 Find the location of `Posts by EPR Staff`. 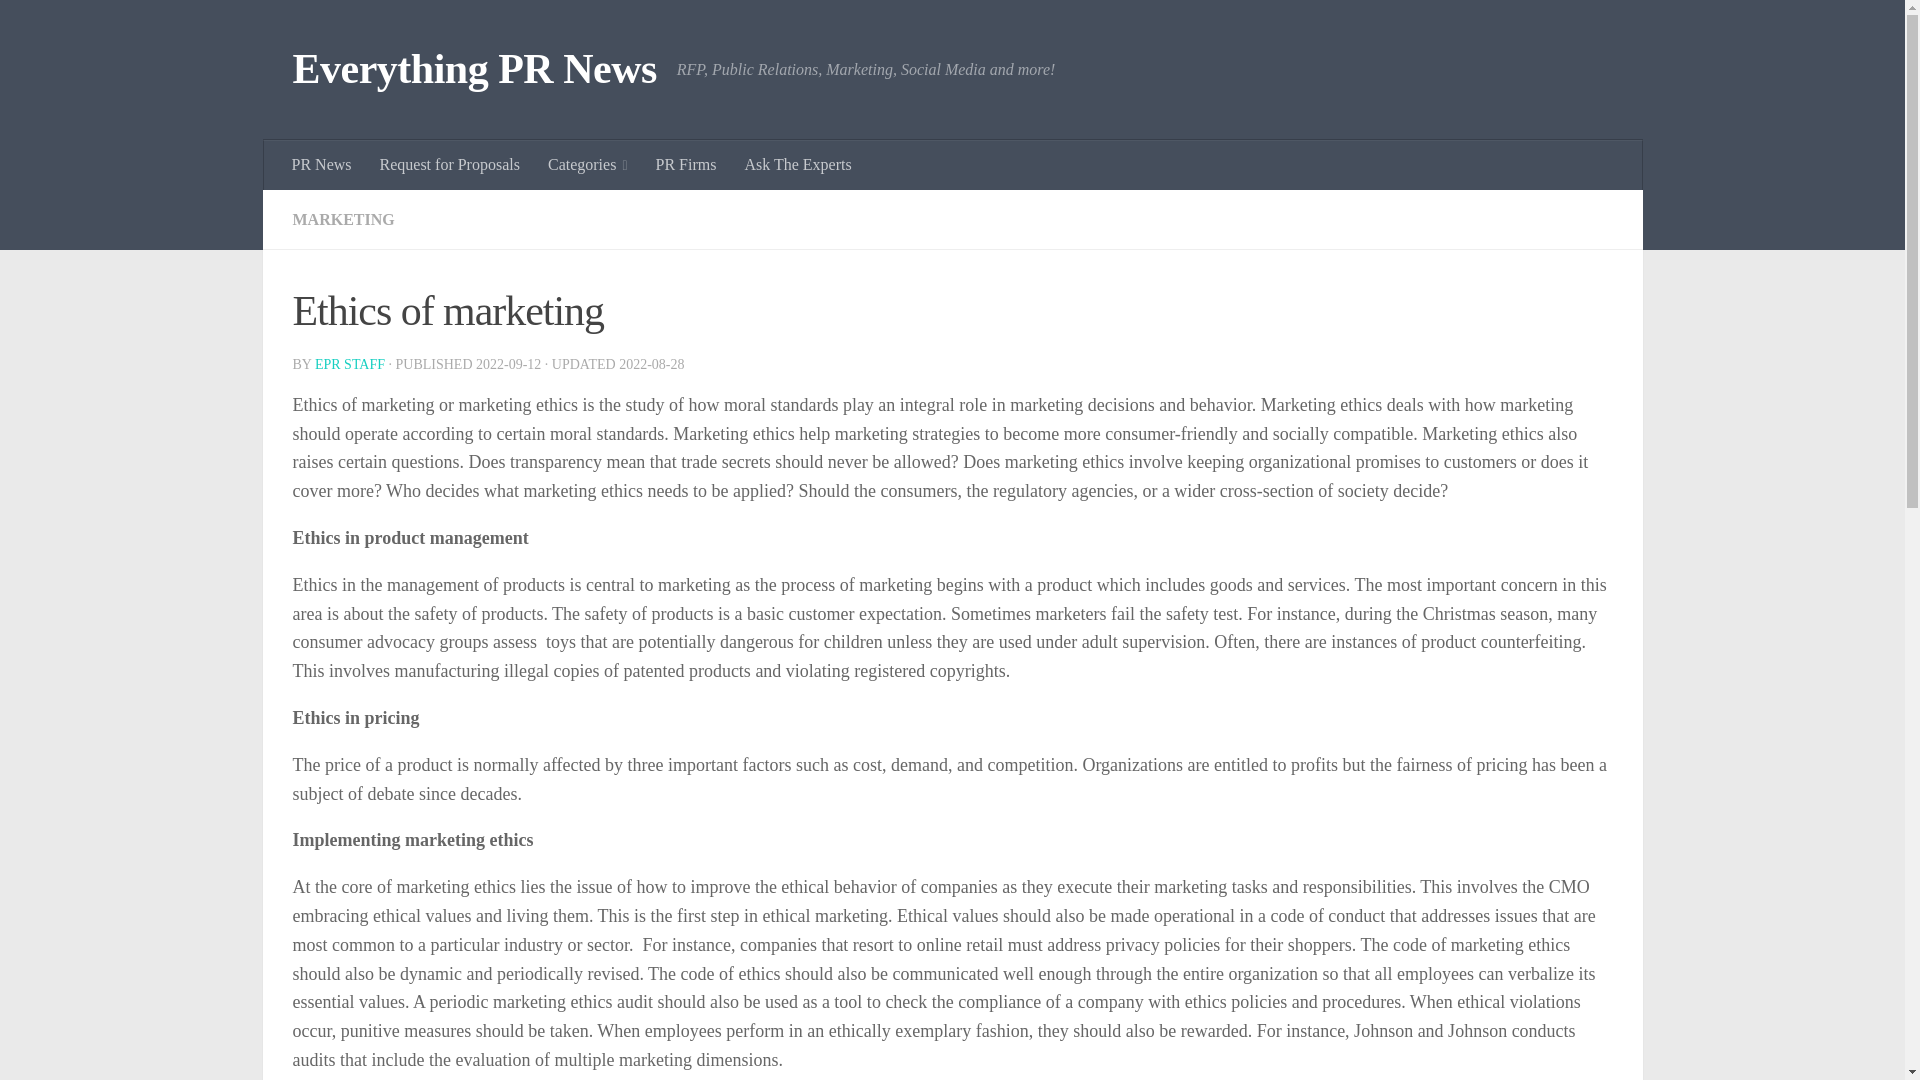

Posts by EPR Staff is located at coordinates (350, 364).